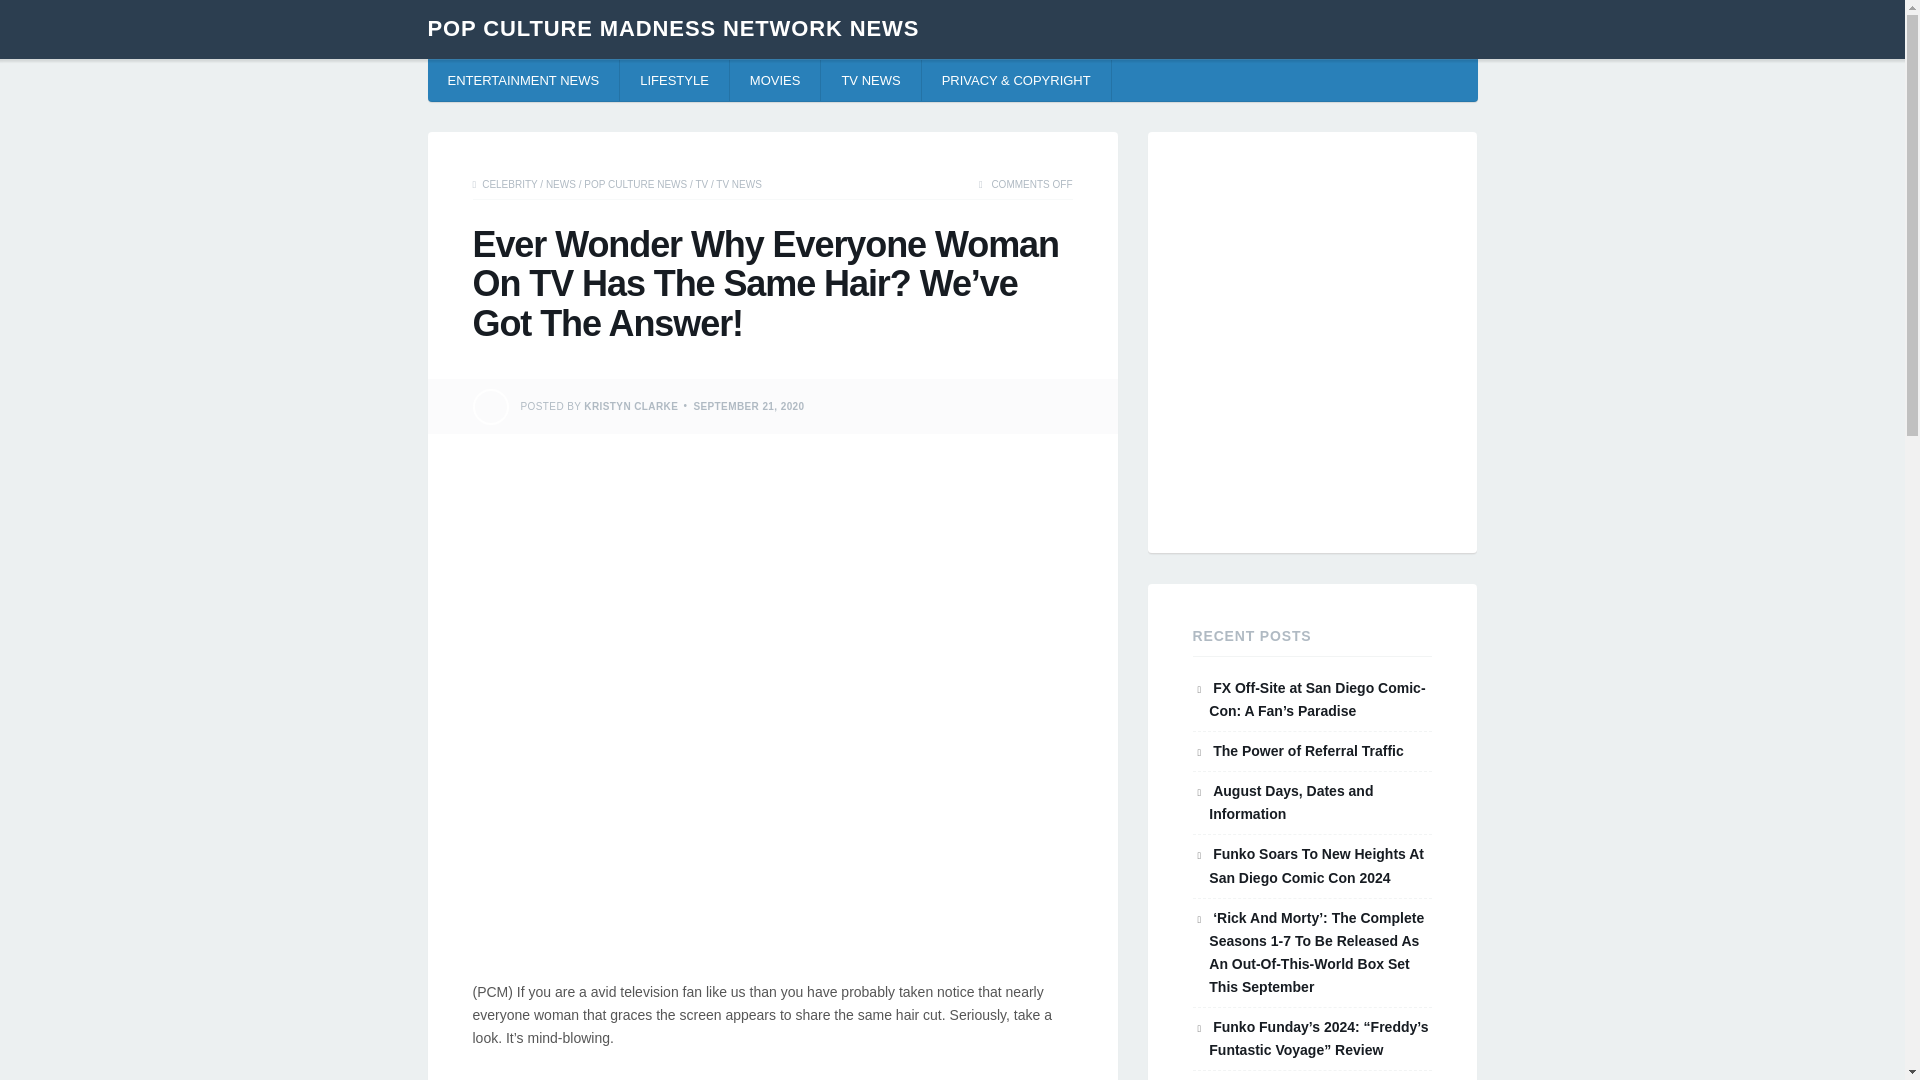 The width and height of the screenshot is (1920, 1080). I want to click on TV NEWS, so click(871, 80).